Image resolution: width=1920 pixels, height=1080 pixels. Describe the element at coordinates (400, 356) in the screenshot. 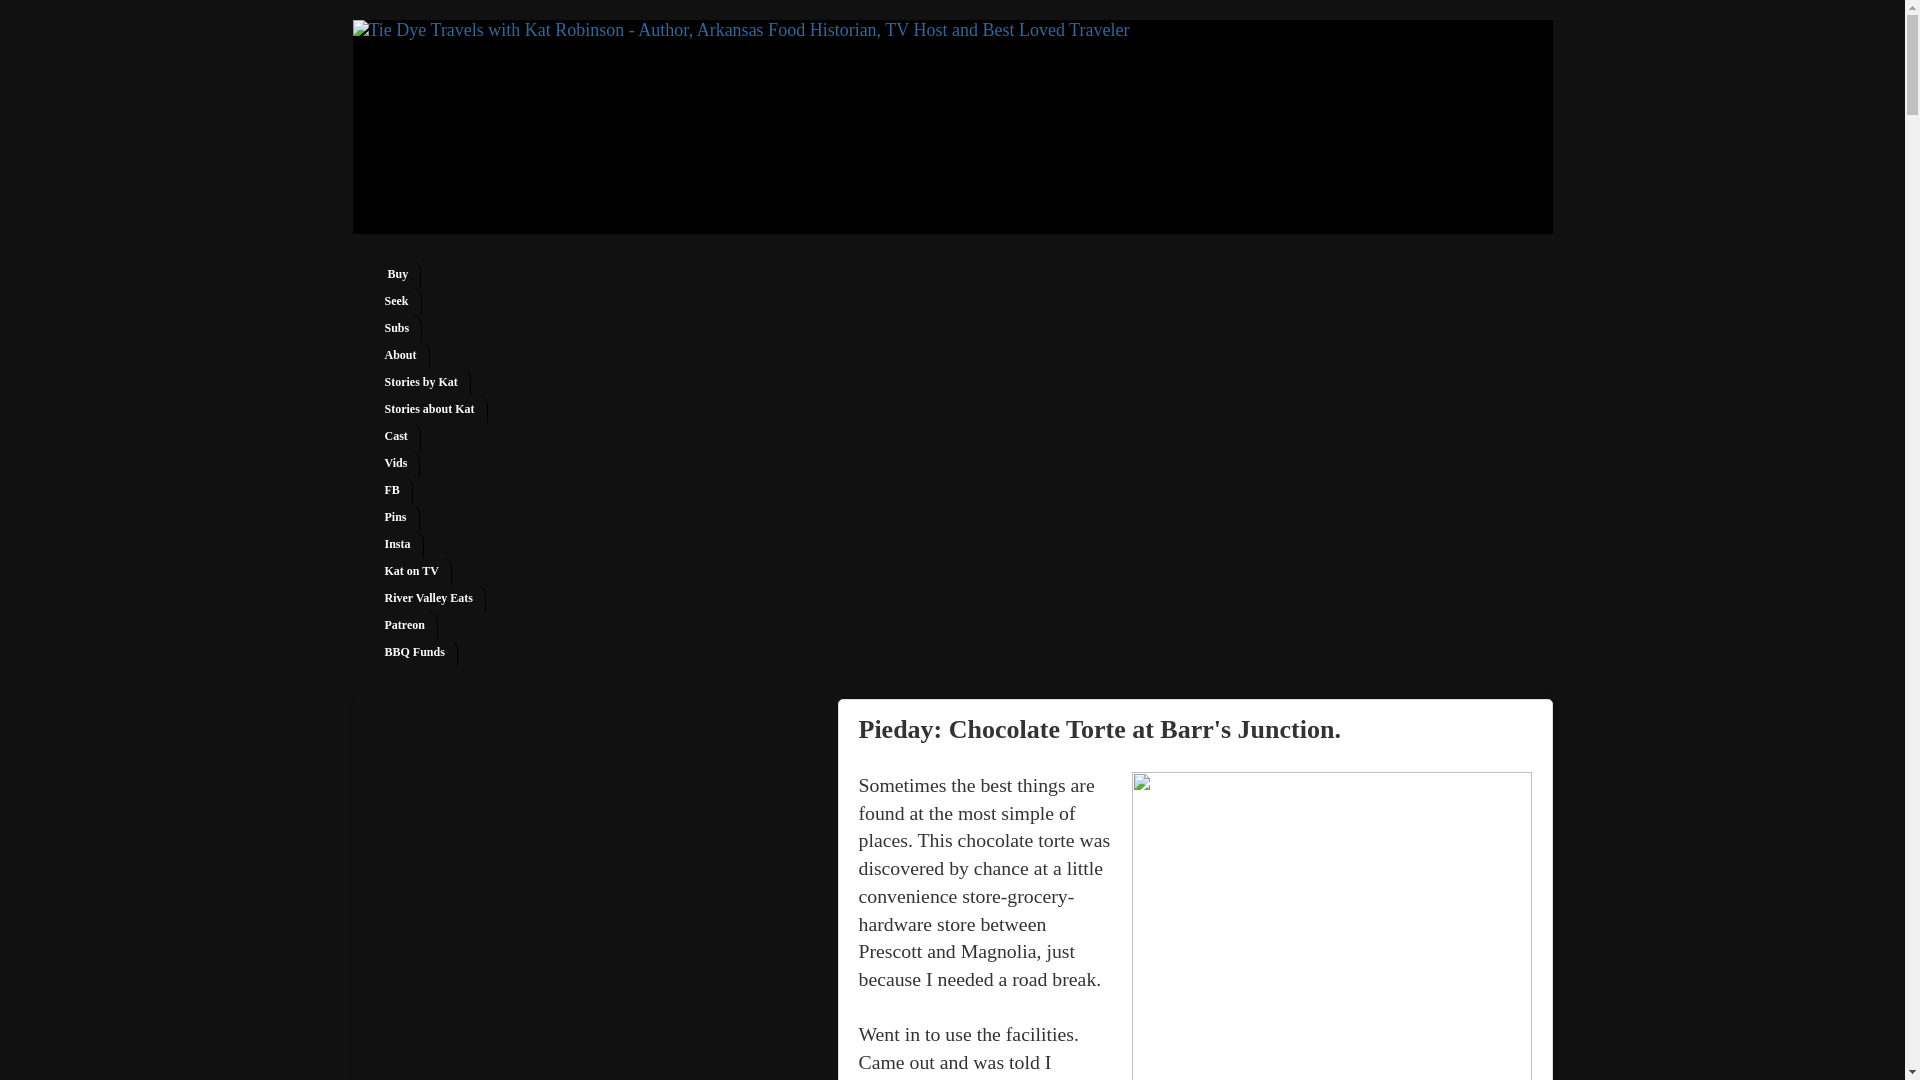

I see `About` at that location.